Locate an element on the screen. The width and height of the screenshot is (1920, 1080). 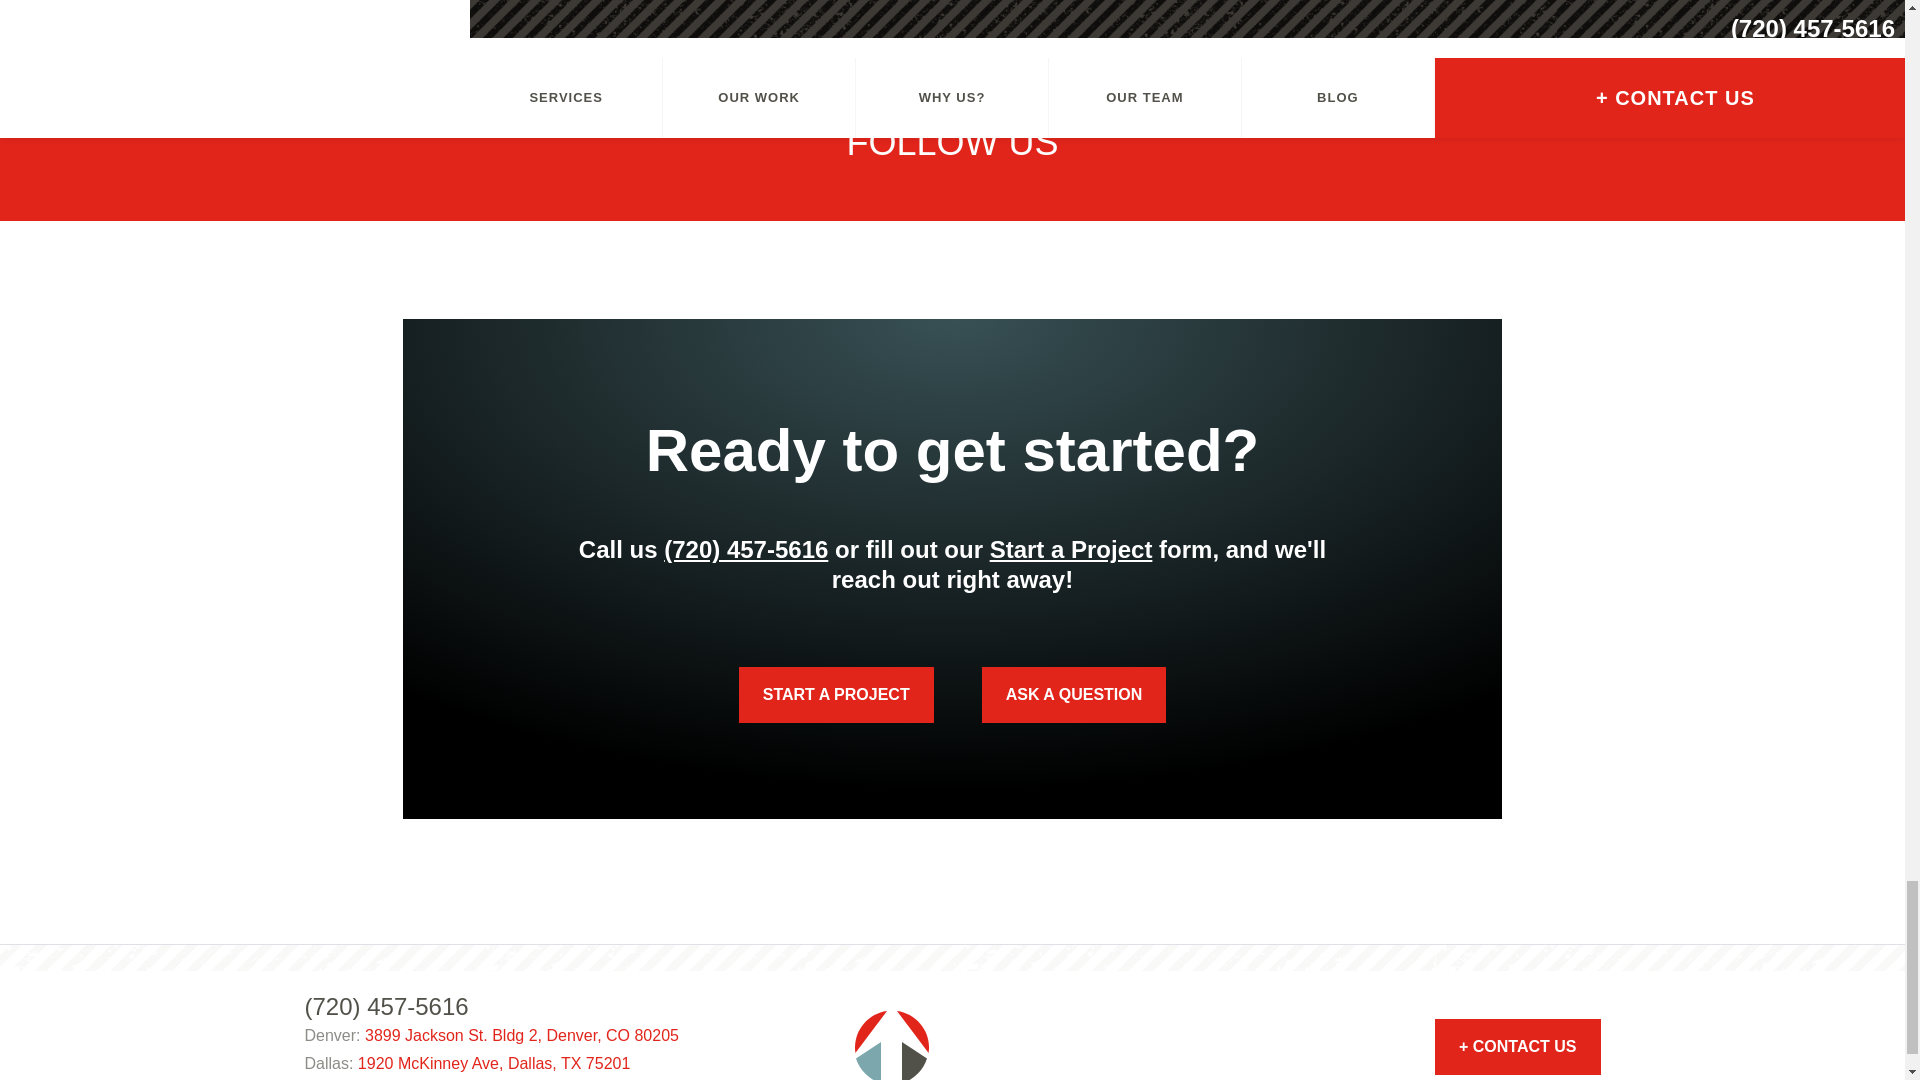
1920 McKinney Ave, Dallas, TX 75201 is located at coordinates (493, 1064).